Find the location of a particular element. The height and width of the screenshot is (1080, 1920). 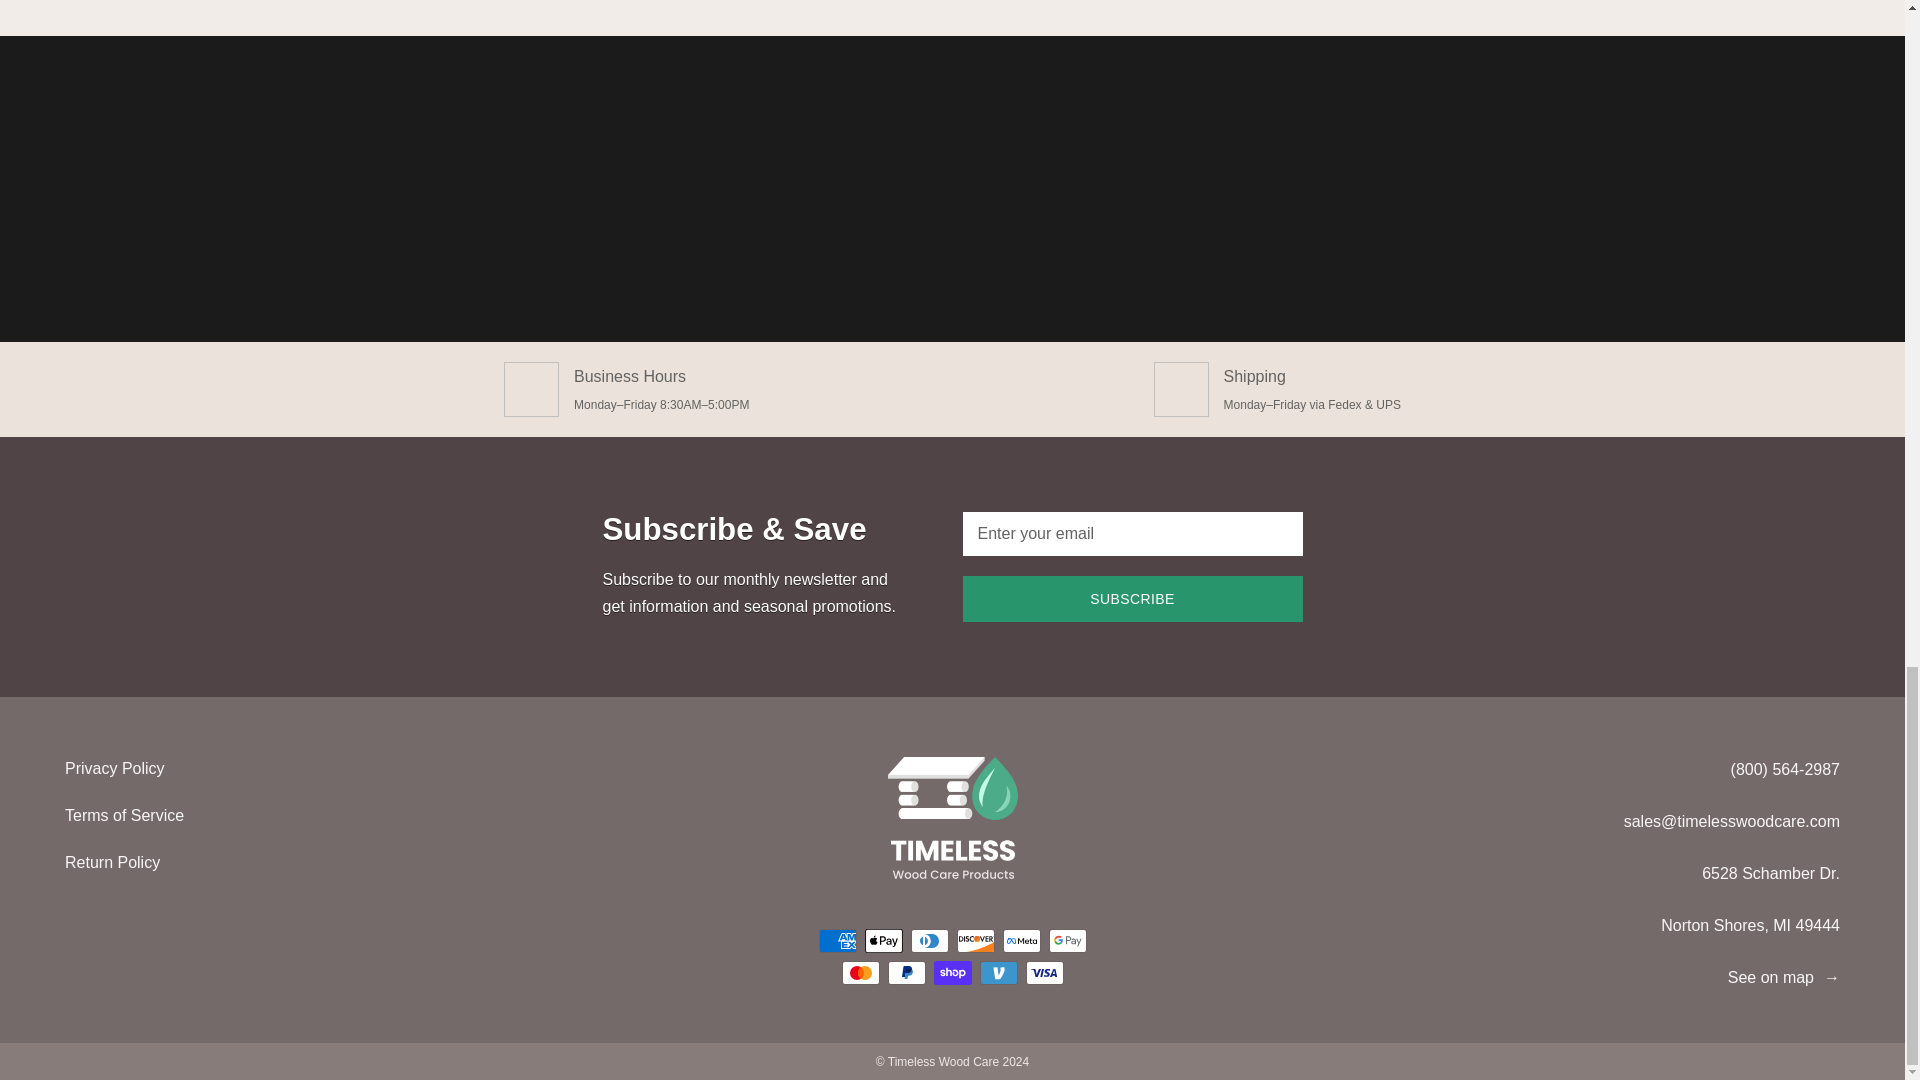

Shop Pay is located at coordinates (952, 972).